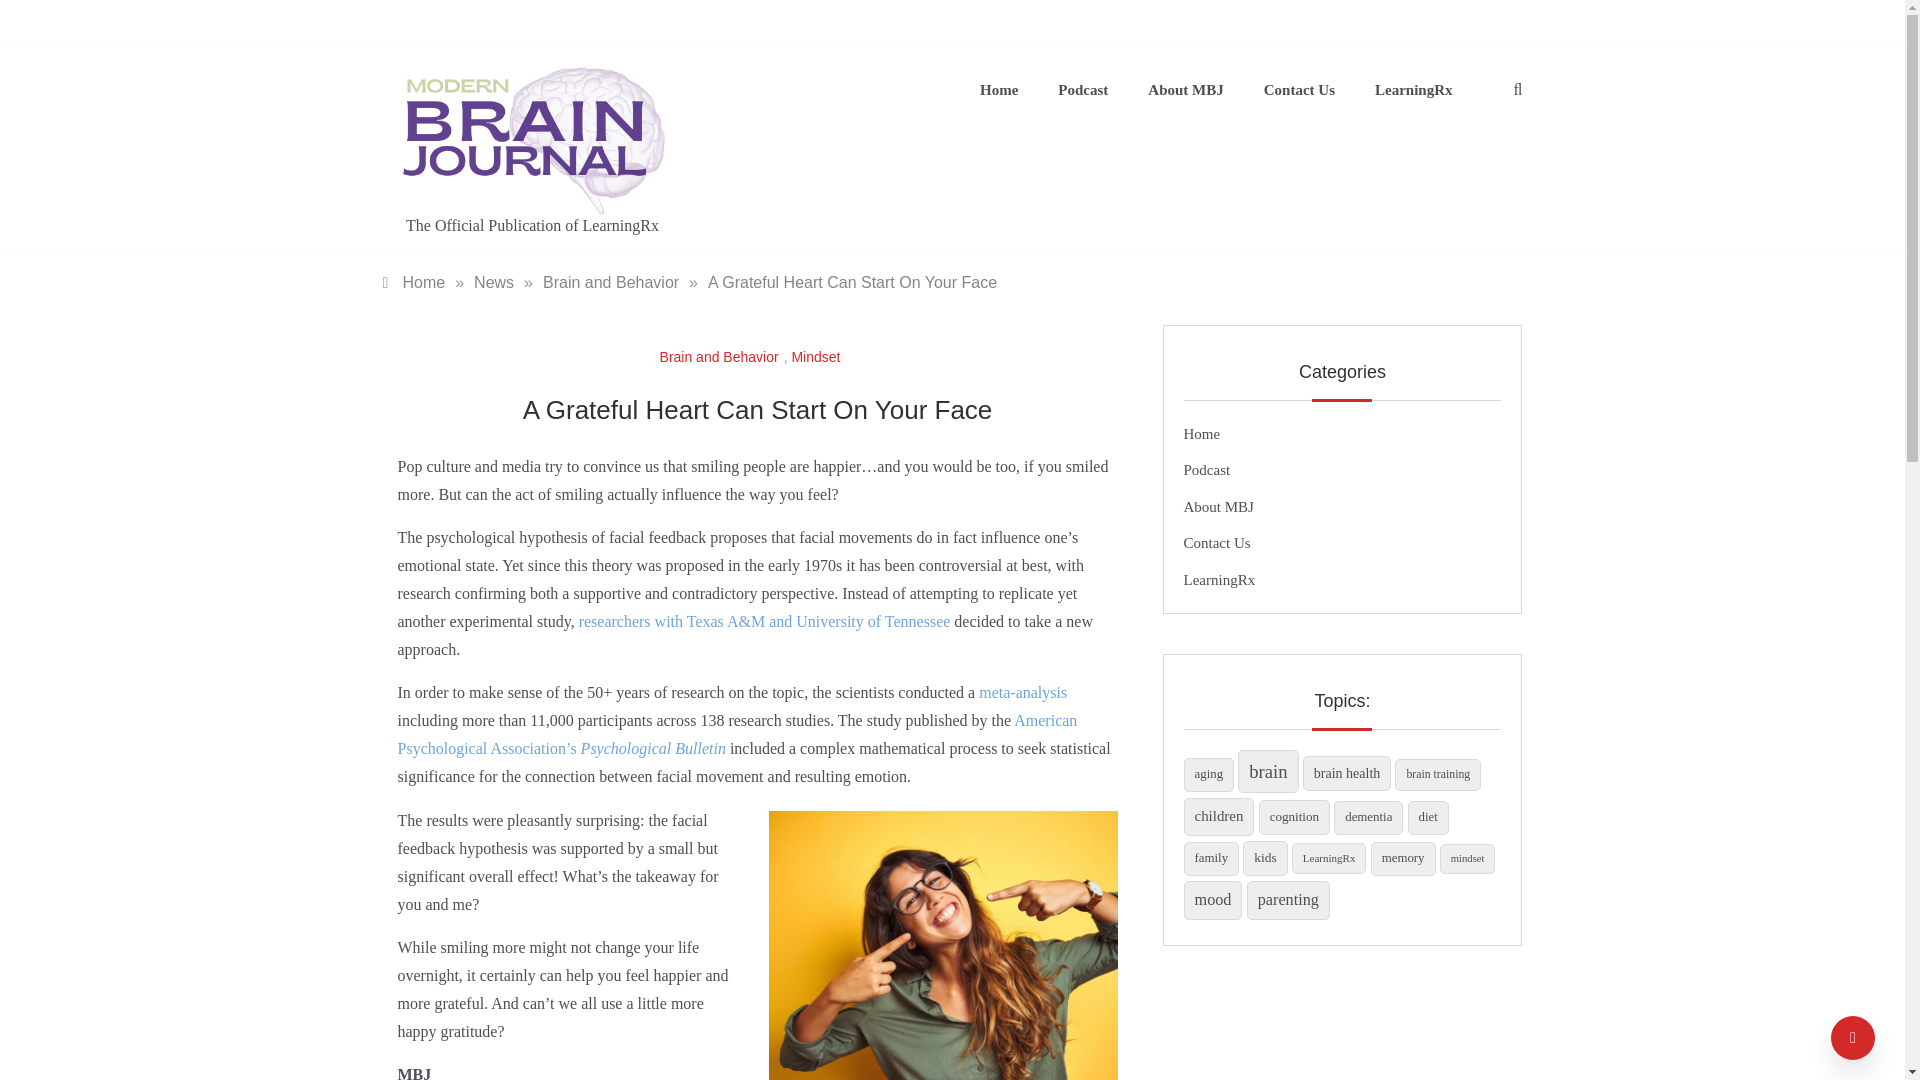 Image resolution: width=1920 pixels, height=1080 pixels. What do you see at coordinates (414, 282) in the screenshot?
I see `Home` at bounding box center [414, 282].